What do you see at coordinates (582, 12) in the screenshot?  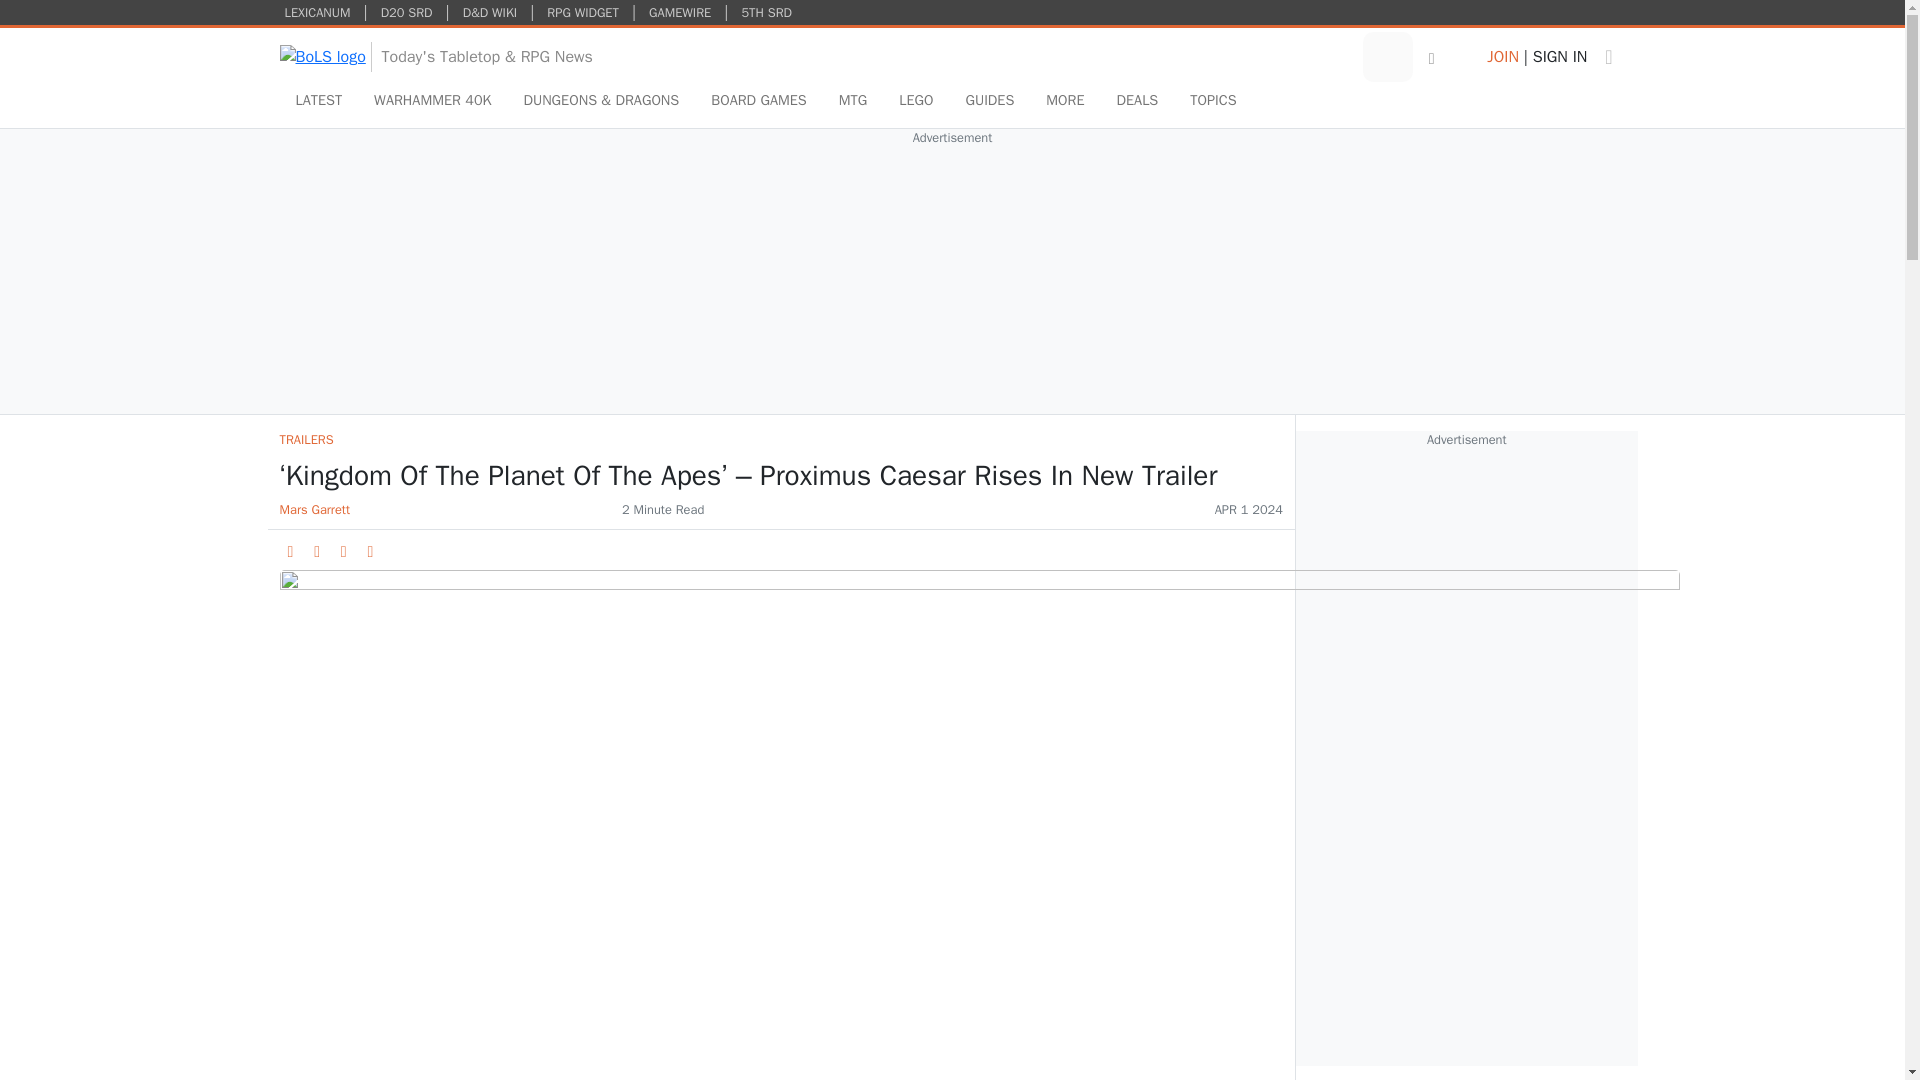 I see `RPG Widget` at bounding box center [582, 12].